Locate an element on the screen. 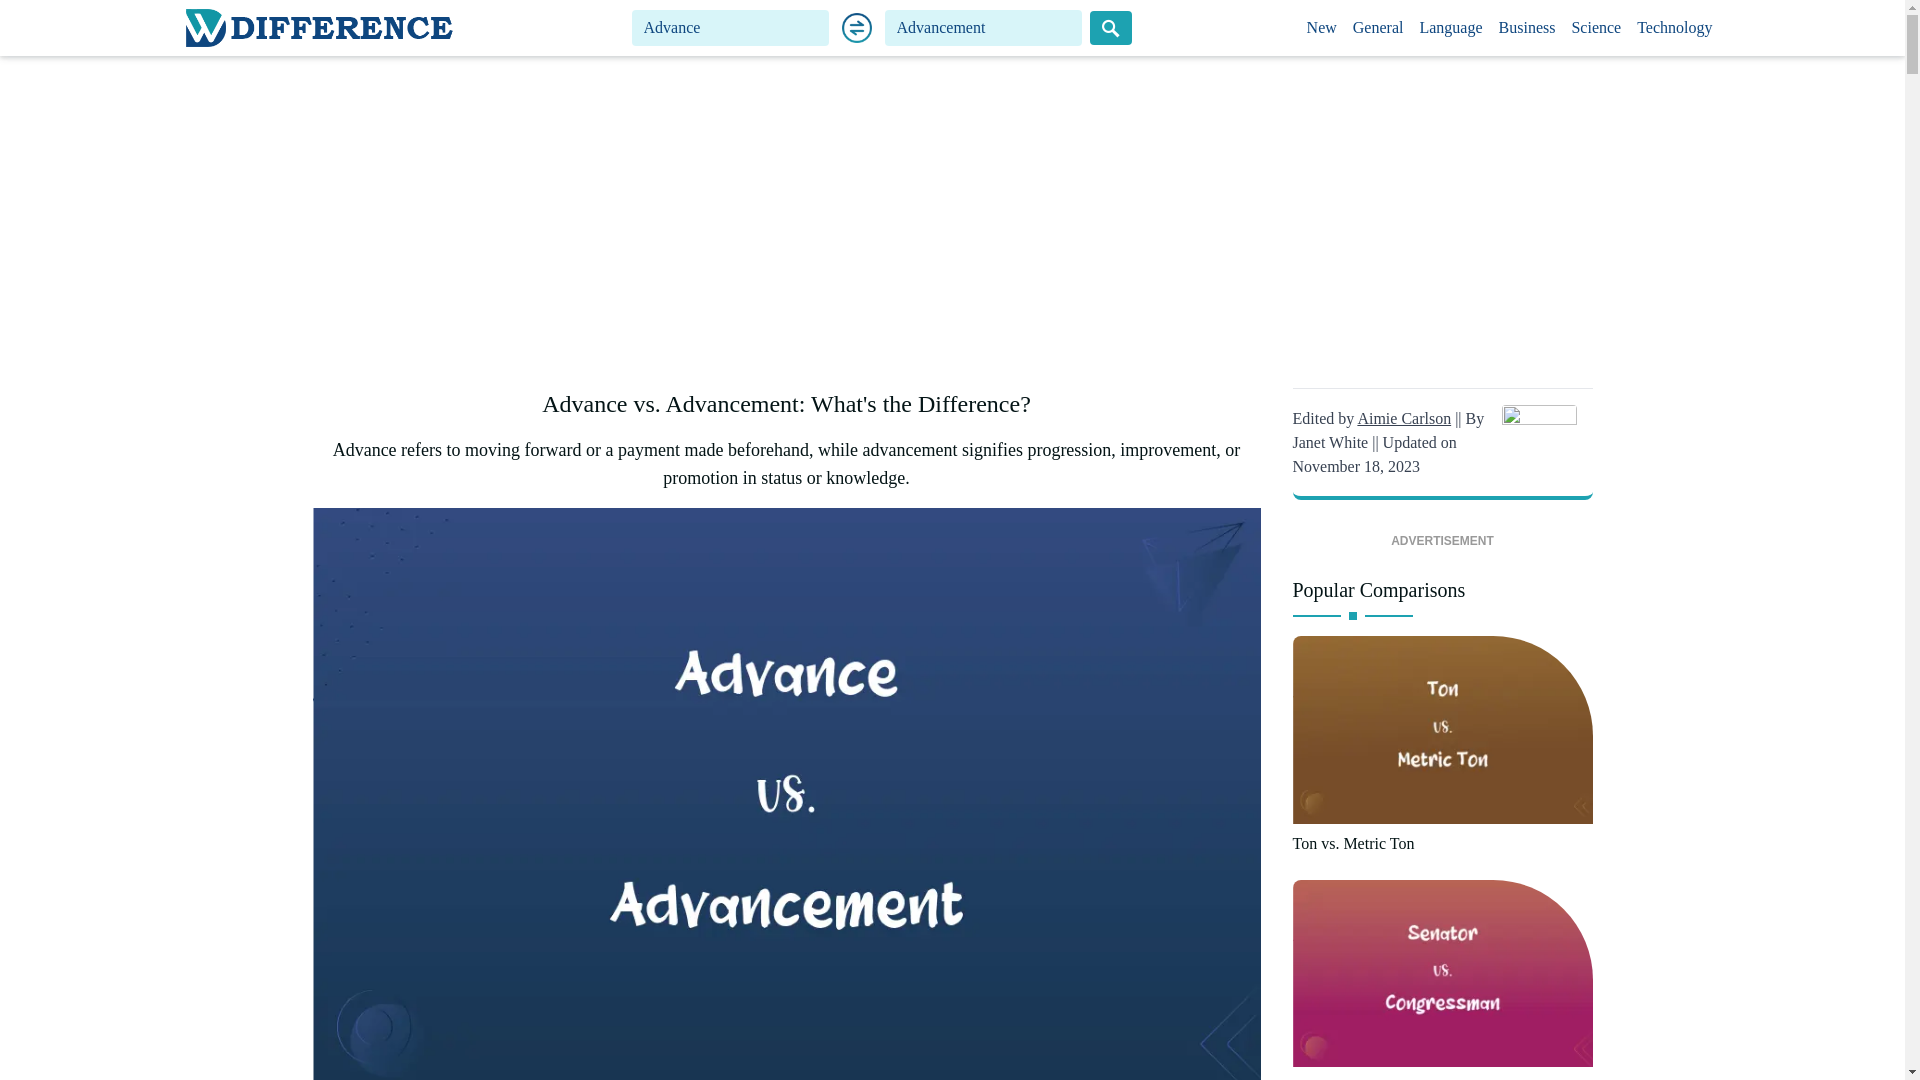 This screenshot has width=1920, height=1080. General is located at coordinates (1378, 28).